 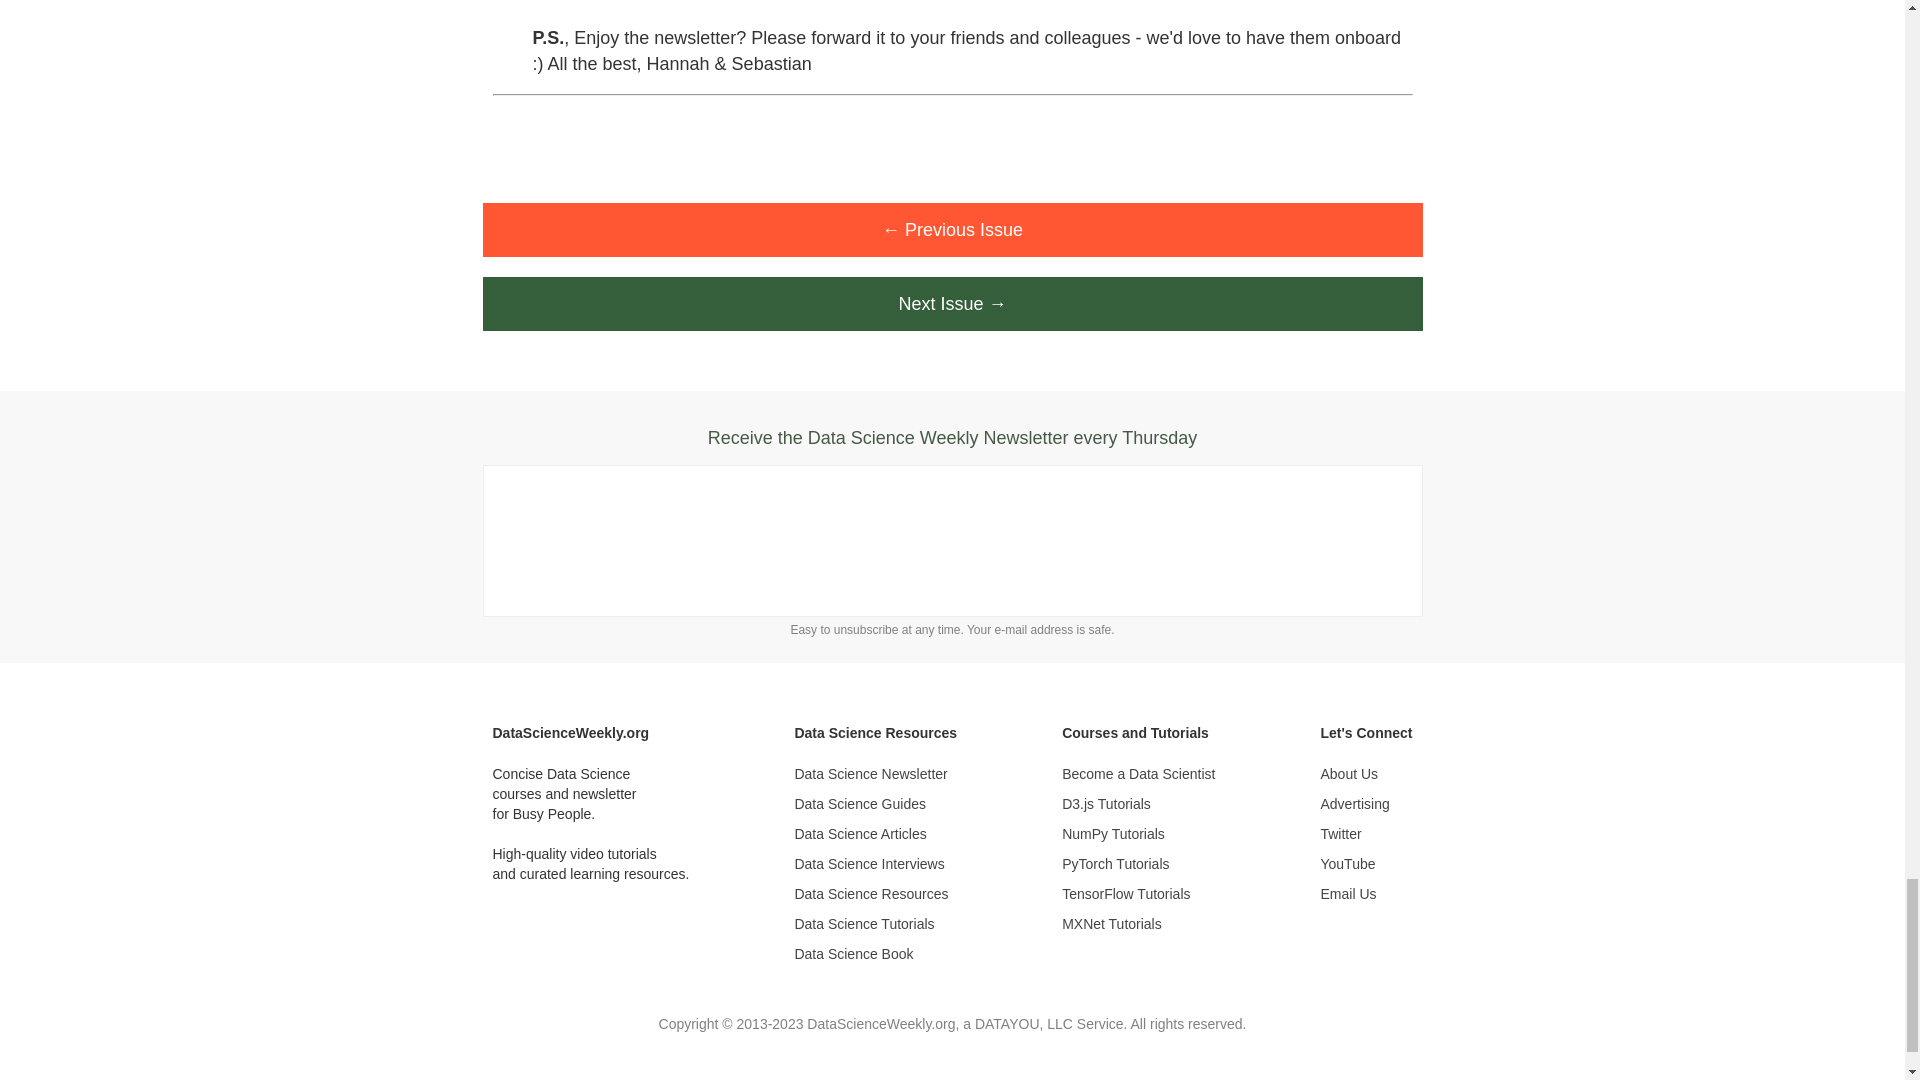 What do you see at coordinates (1138, 774) in the screenshot?
I see `Become a Data Scientist` at bounding box center [1138, 774].